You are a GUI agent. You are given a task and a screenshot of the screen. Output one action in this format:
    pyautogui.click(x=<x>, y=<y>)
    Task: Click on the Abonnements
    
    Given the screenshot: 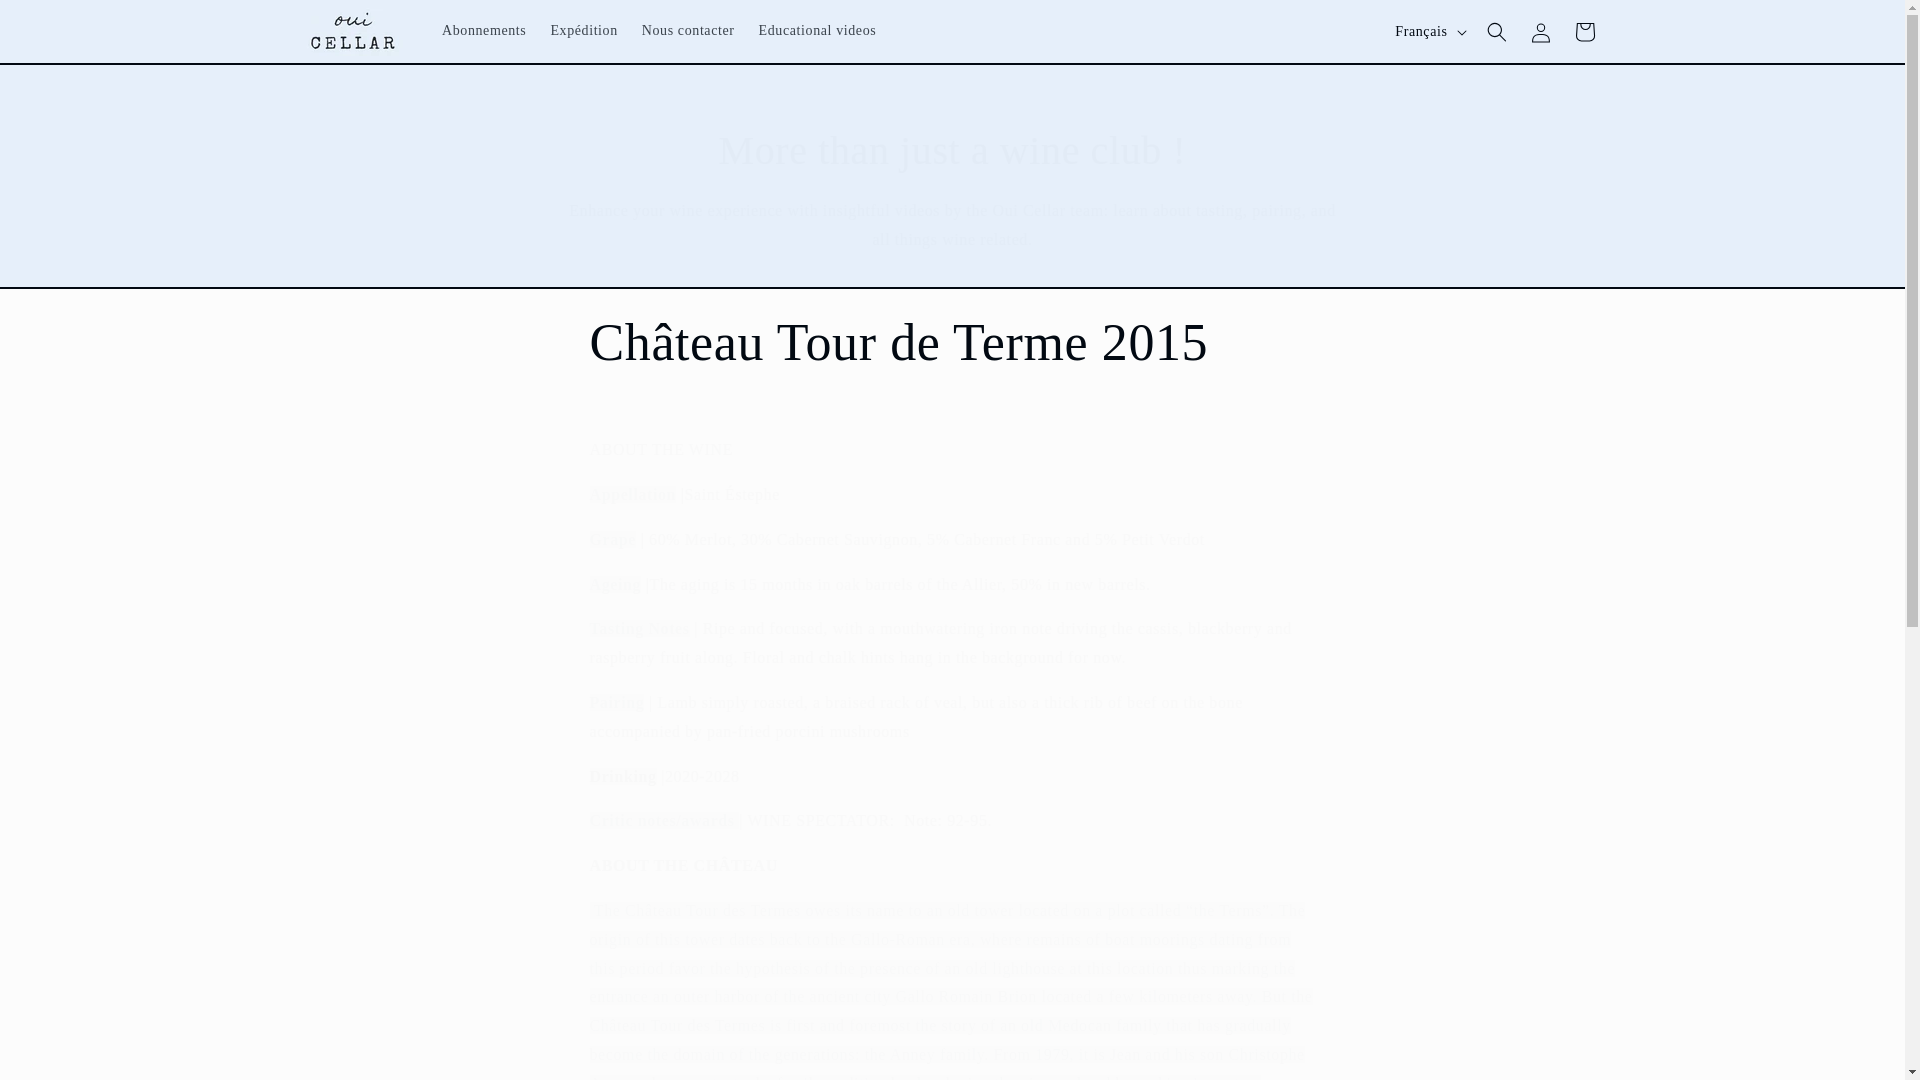 What is the action you would take?
    pyautogui.click(x=484, y=30)
    